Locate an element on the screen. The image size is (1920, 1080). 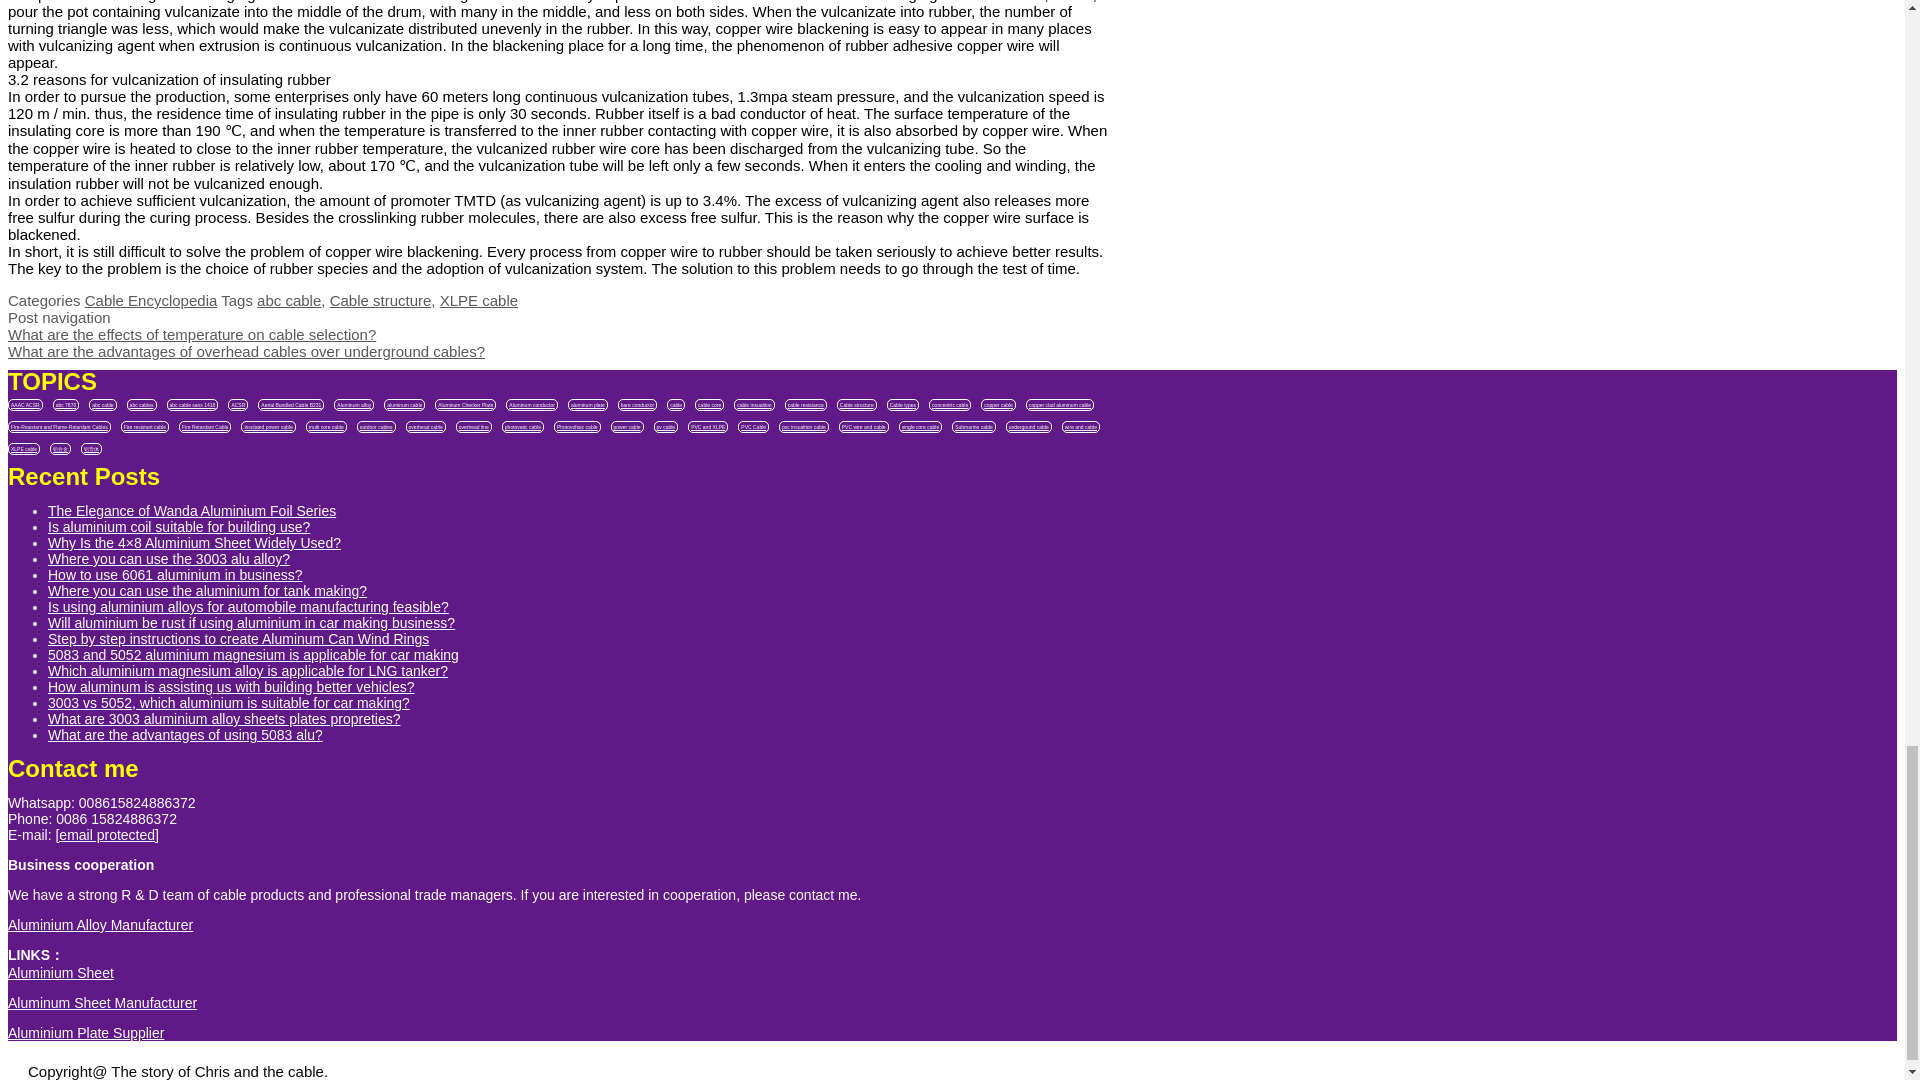
Cable types is located at coordinates (903, 404).